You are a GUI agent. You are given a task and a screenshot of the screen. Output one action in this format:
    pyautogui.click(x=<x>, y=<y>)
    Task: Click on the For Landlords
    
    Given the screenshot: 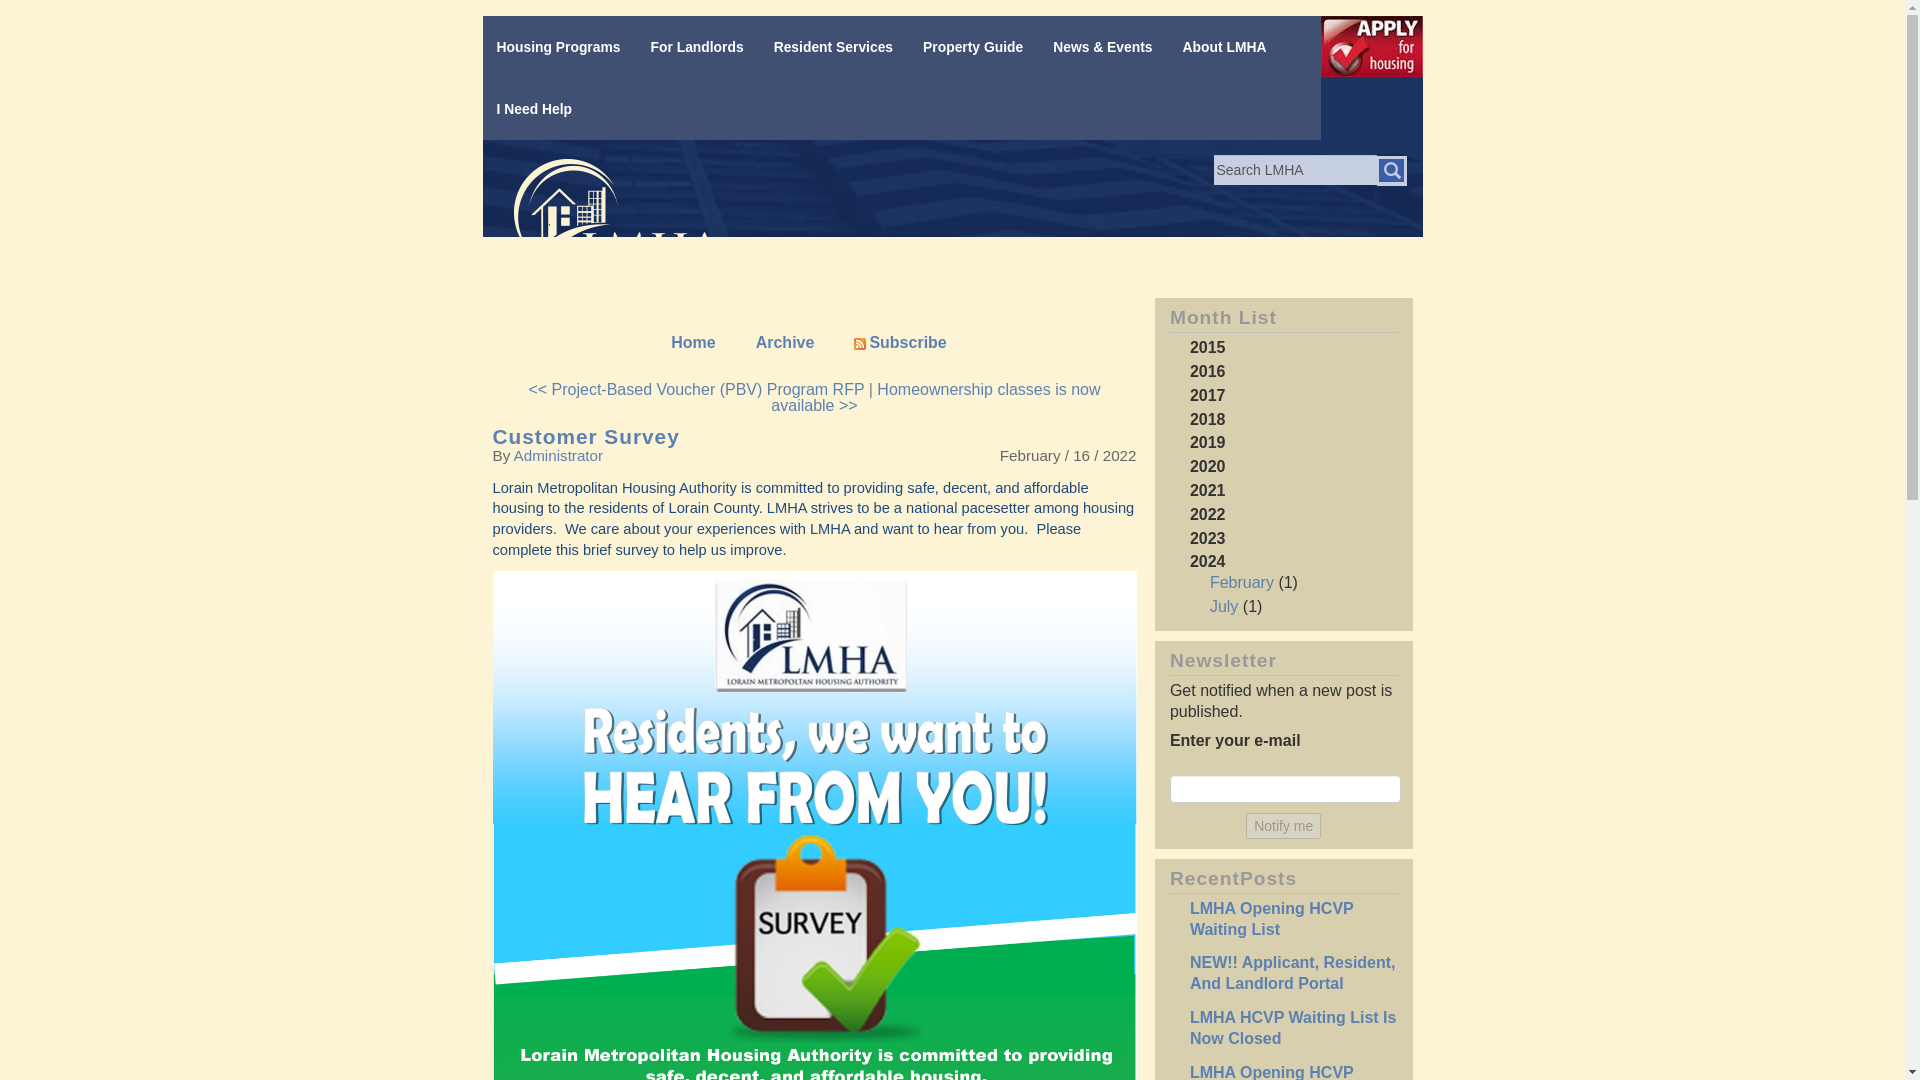 What is the action you would take?
    pyautogui.click(x=692, y=47)
    